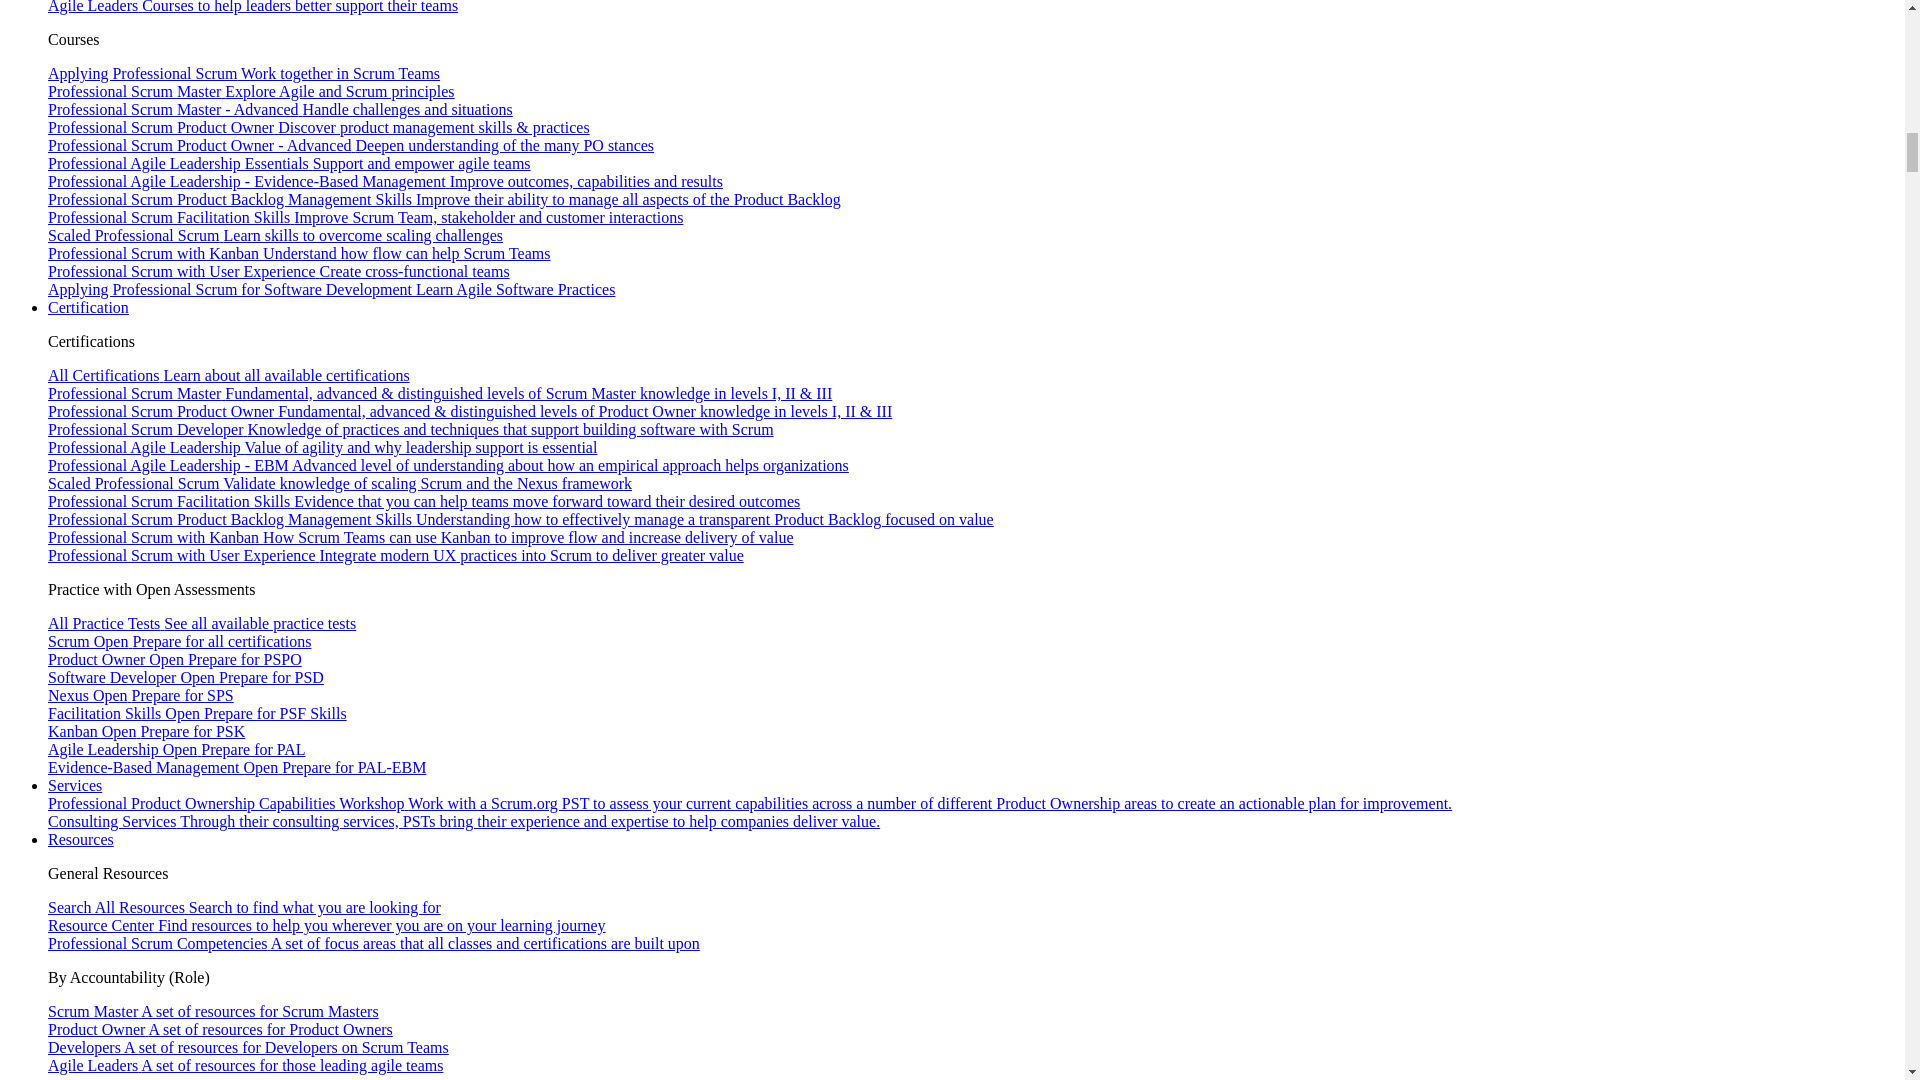 The width and height of the screenshot is (1920, 1080). I want to click on Professional Scrum Master Explore Agile and Scrum principles, so click(252, 92).